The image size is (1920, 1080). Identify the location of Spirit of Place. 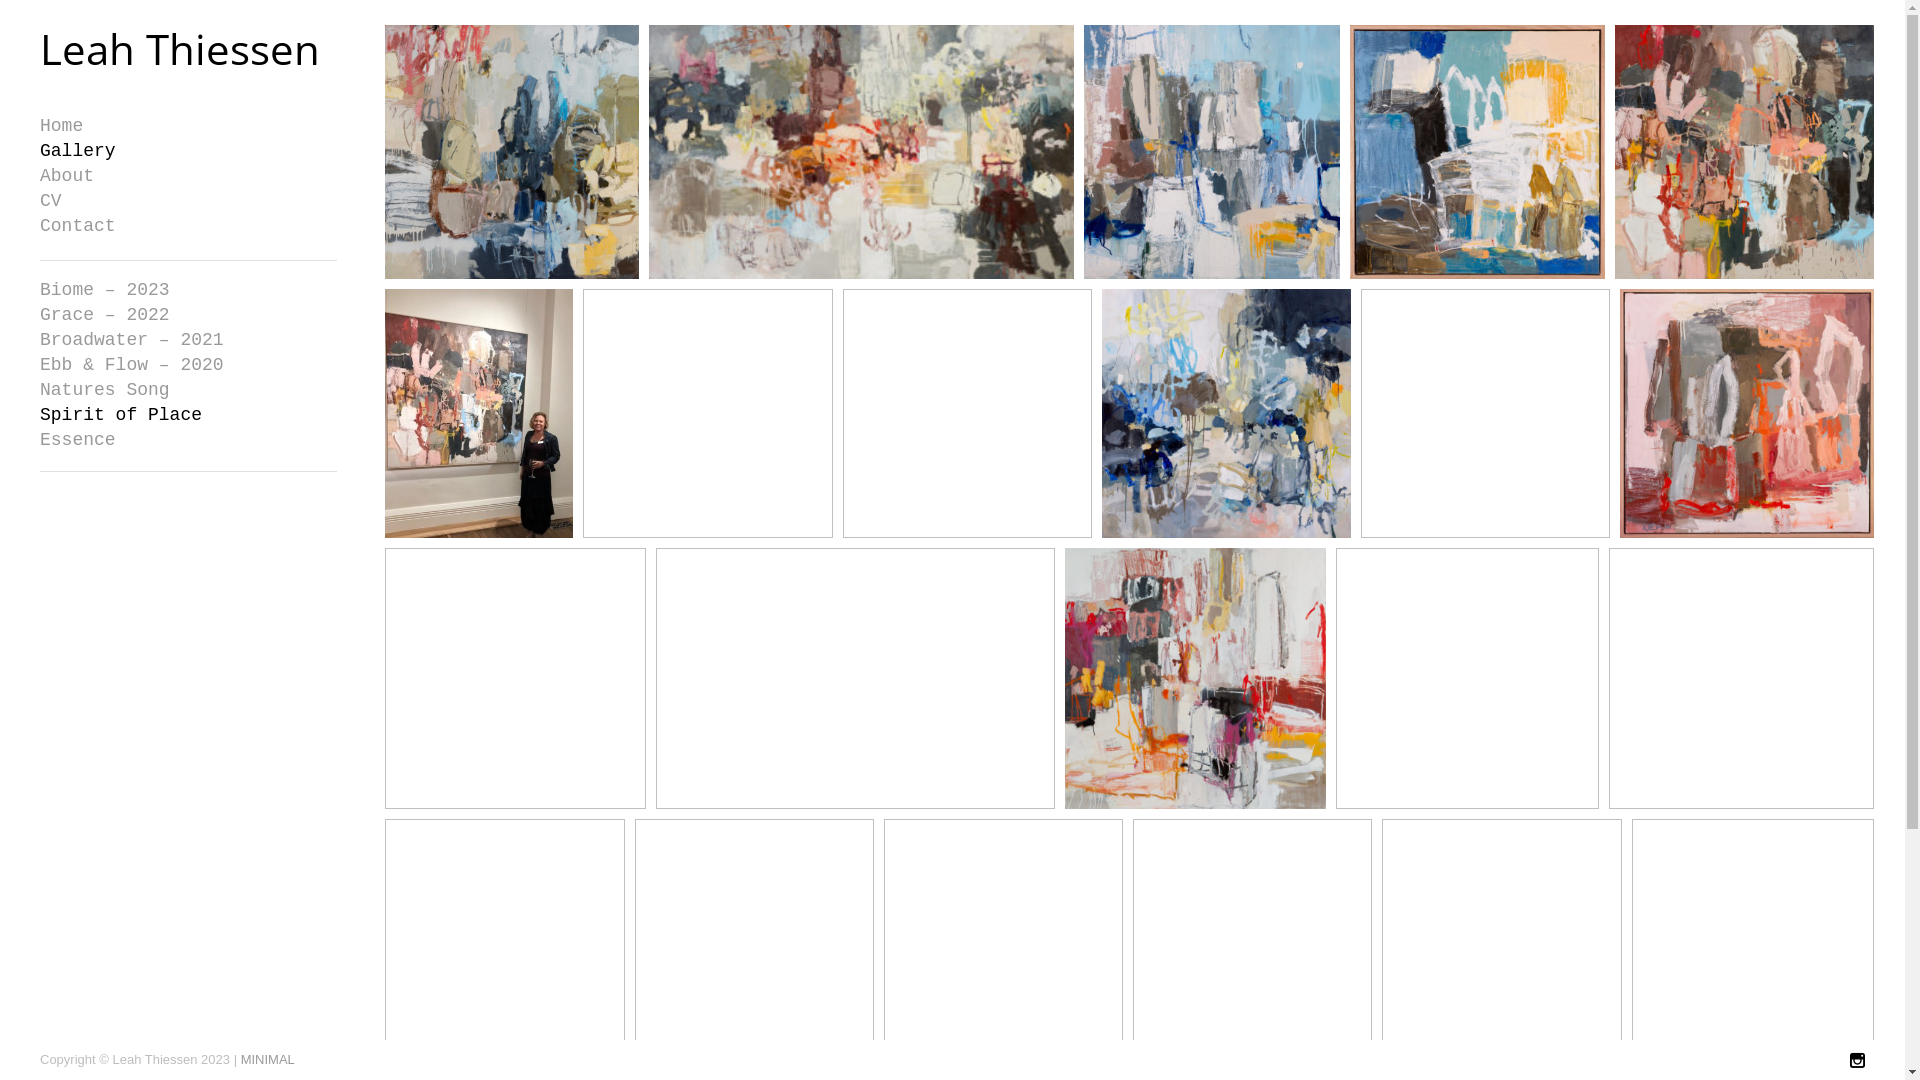
(188, 415).